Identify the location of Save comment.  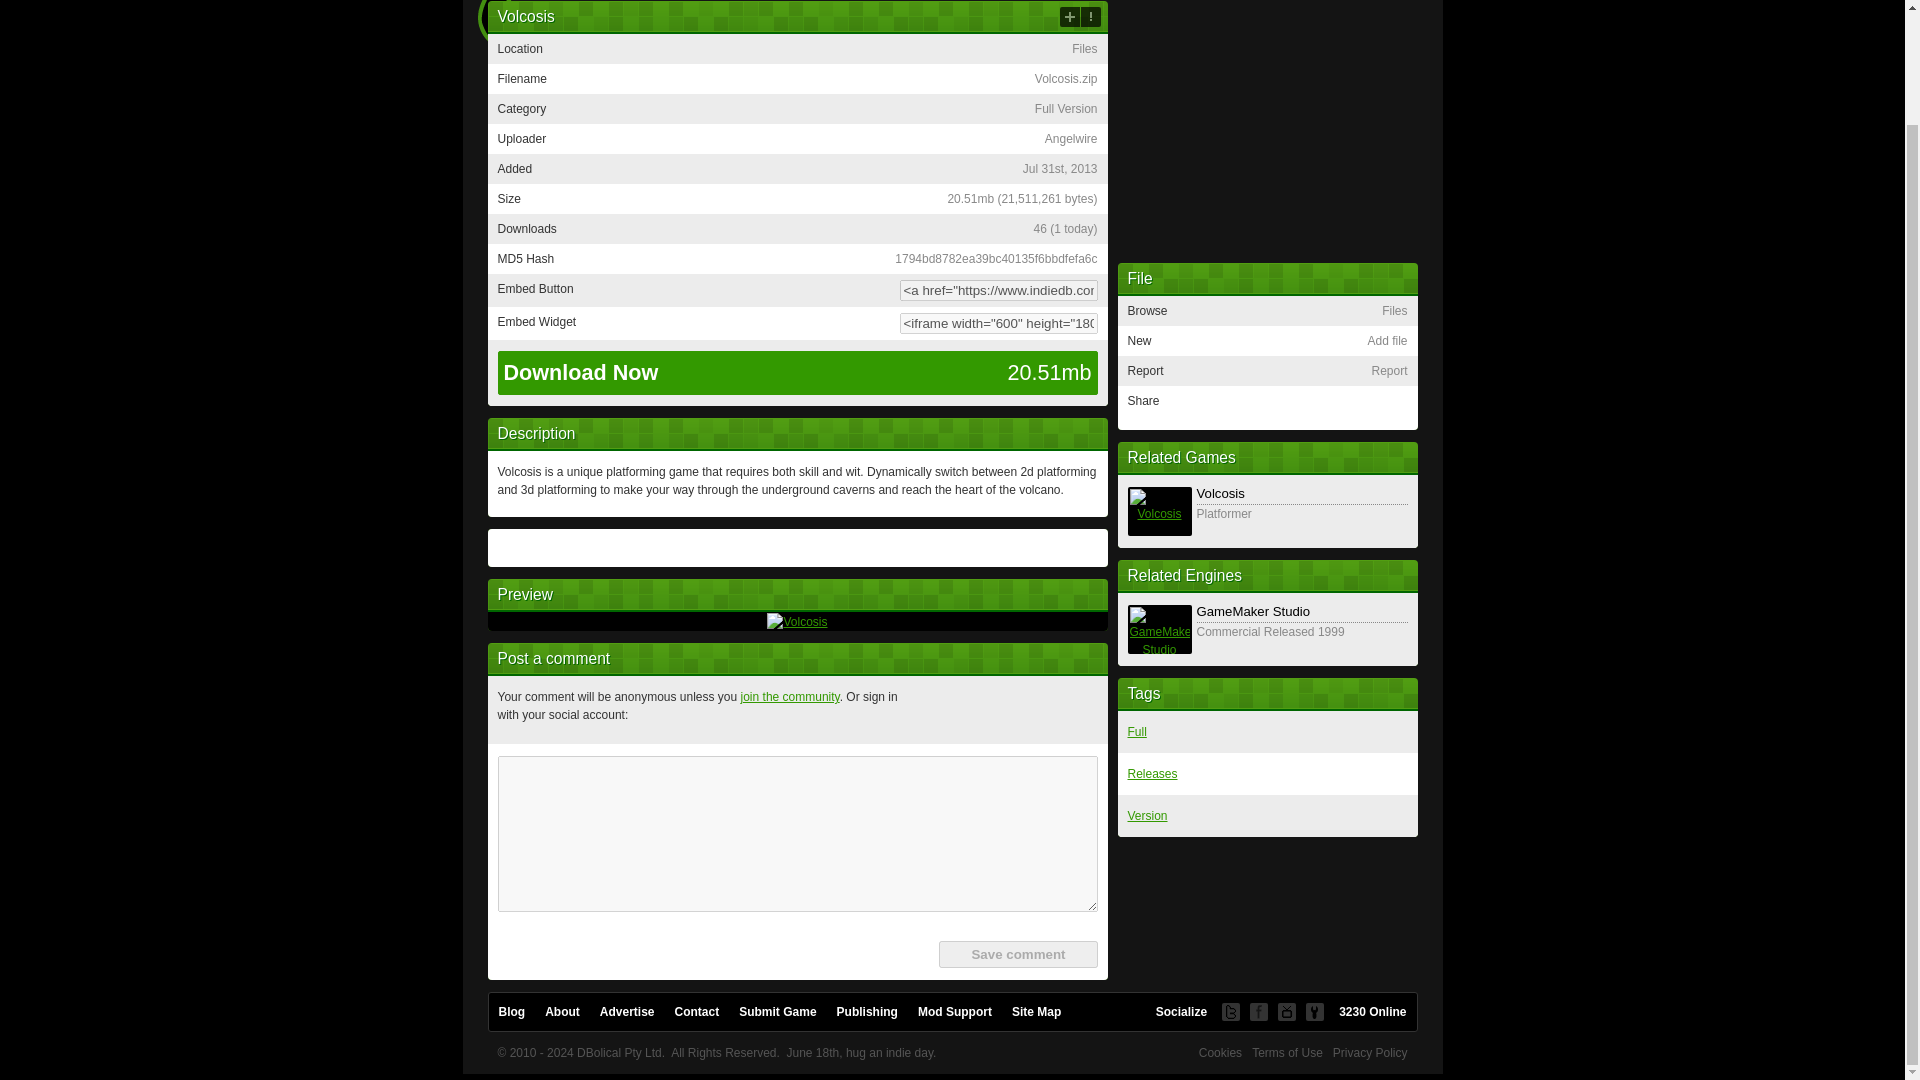
(1017, 954).